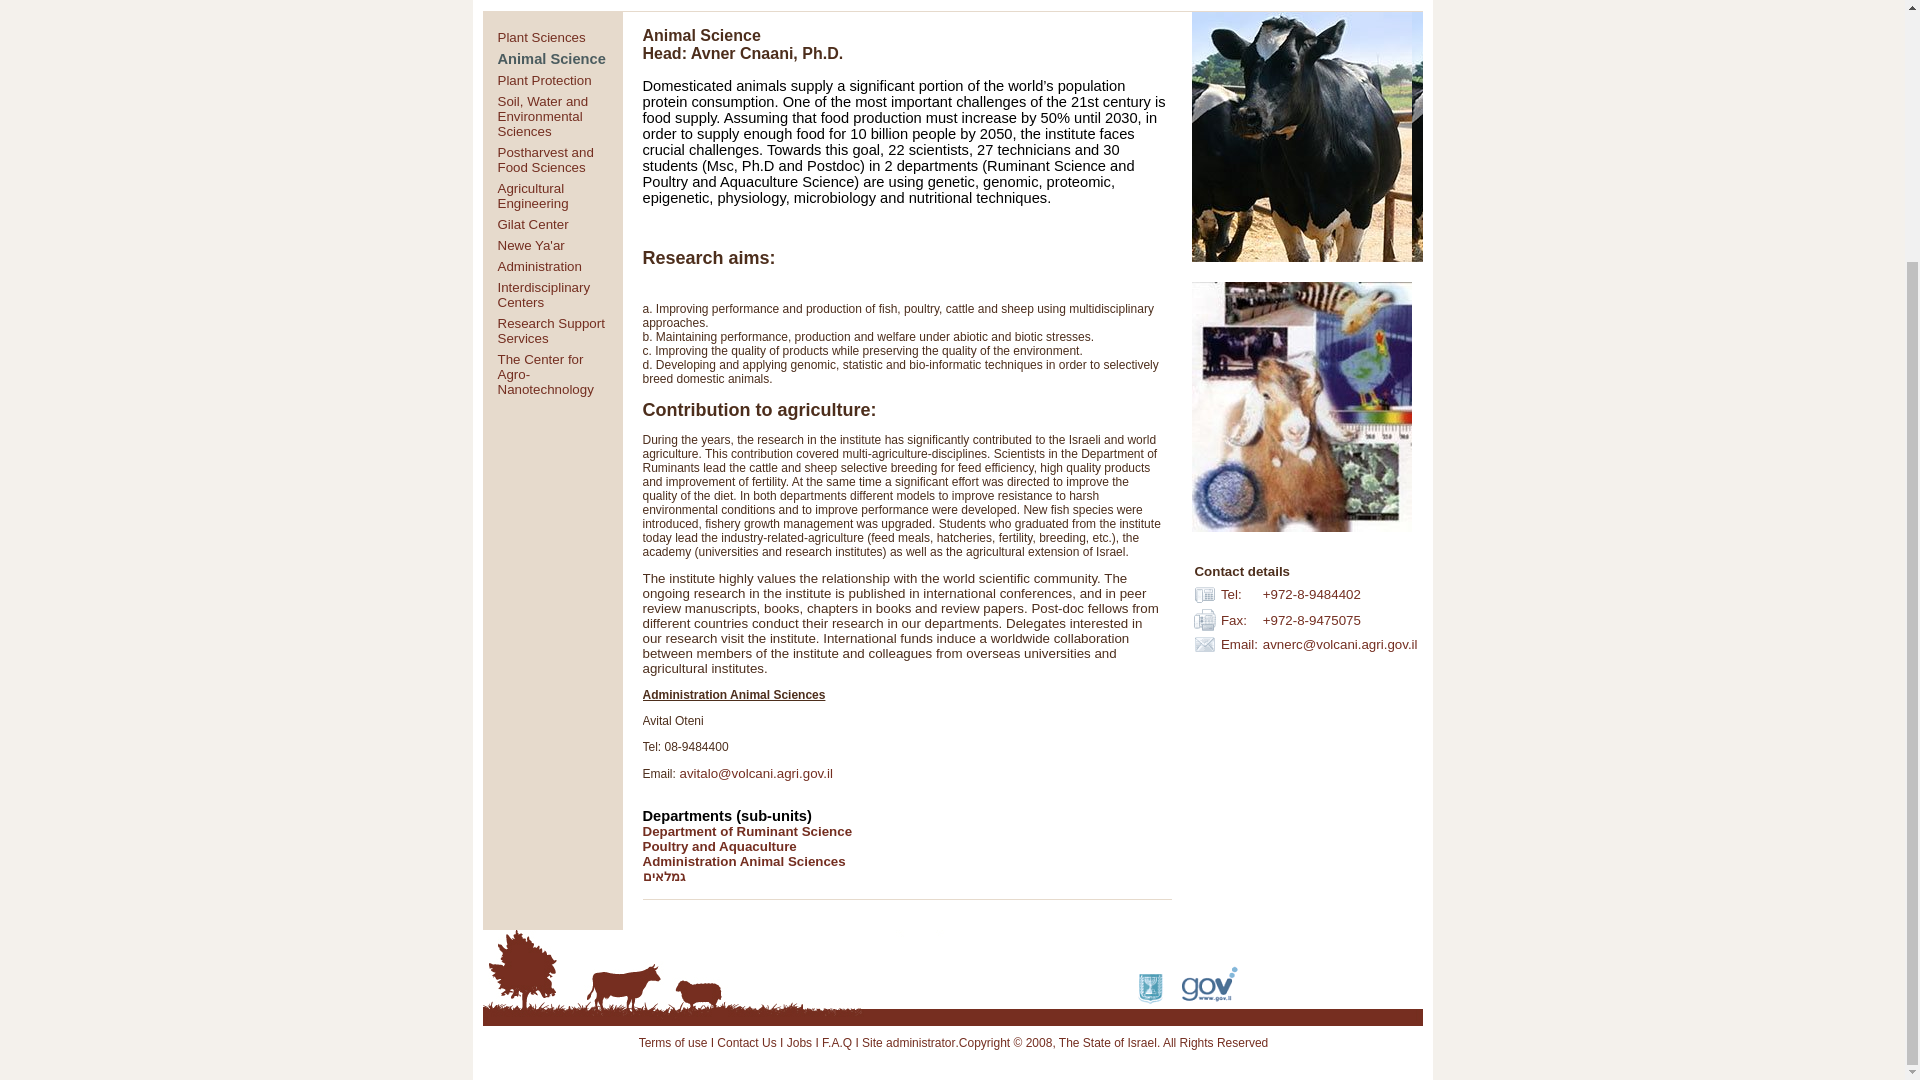  Describe the element at coordinates (545, 374) in the screenshot. I see `The Center for Agro-Nanotechnology` at that location.